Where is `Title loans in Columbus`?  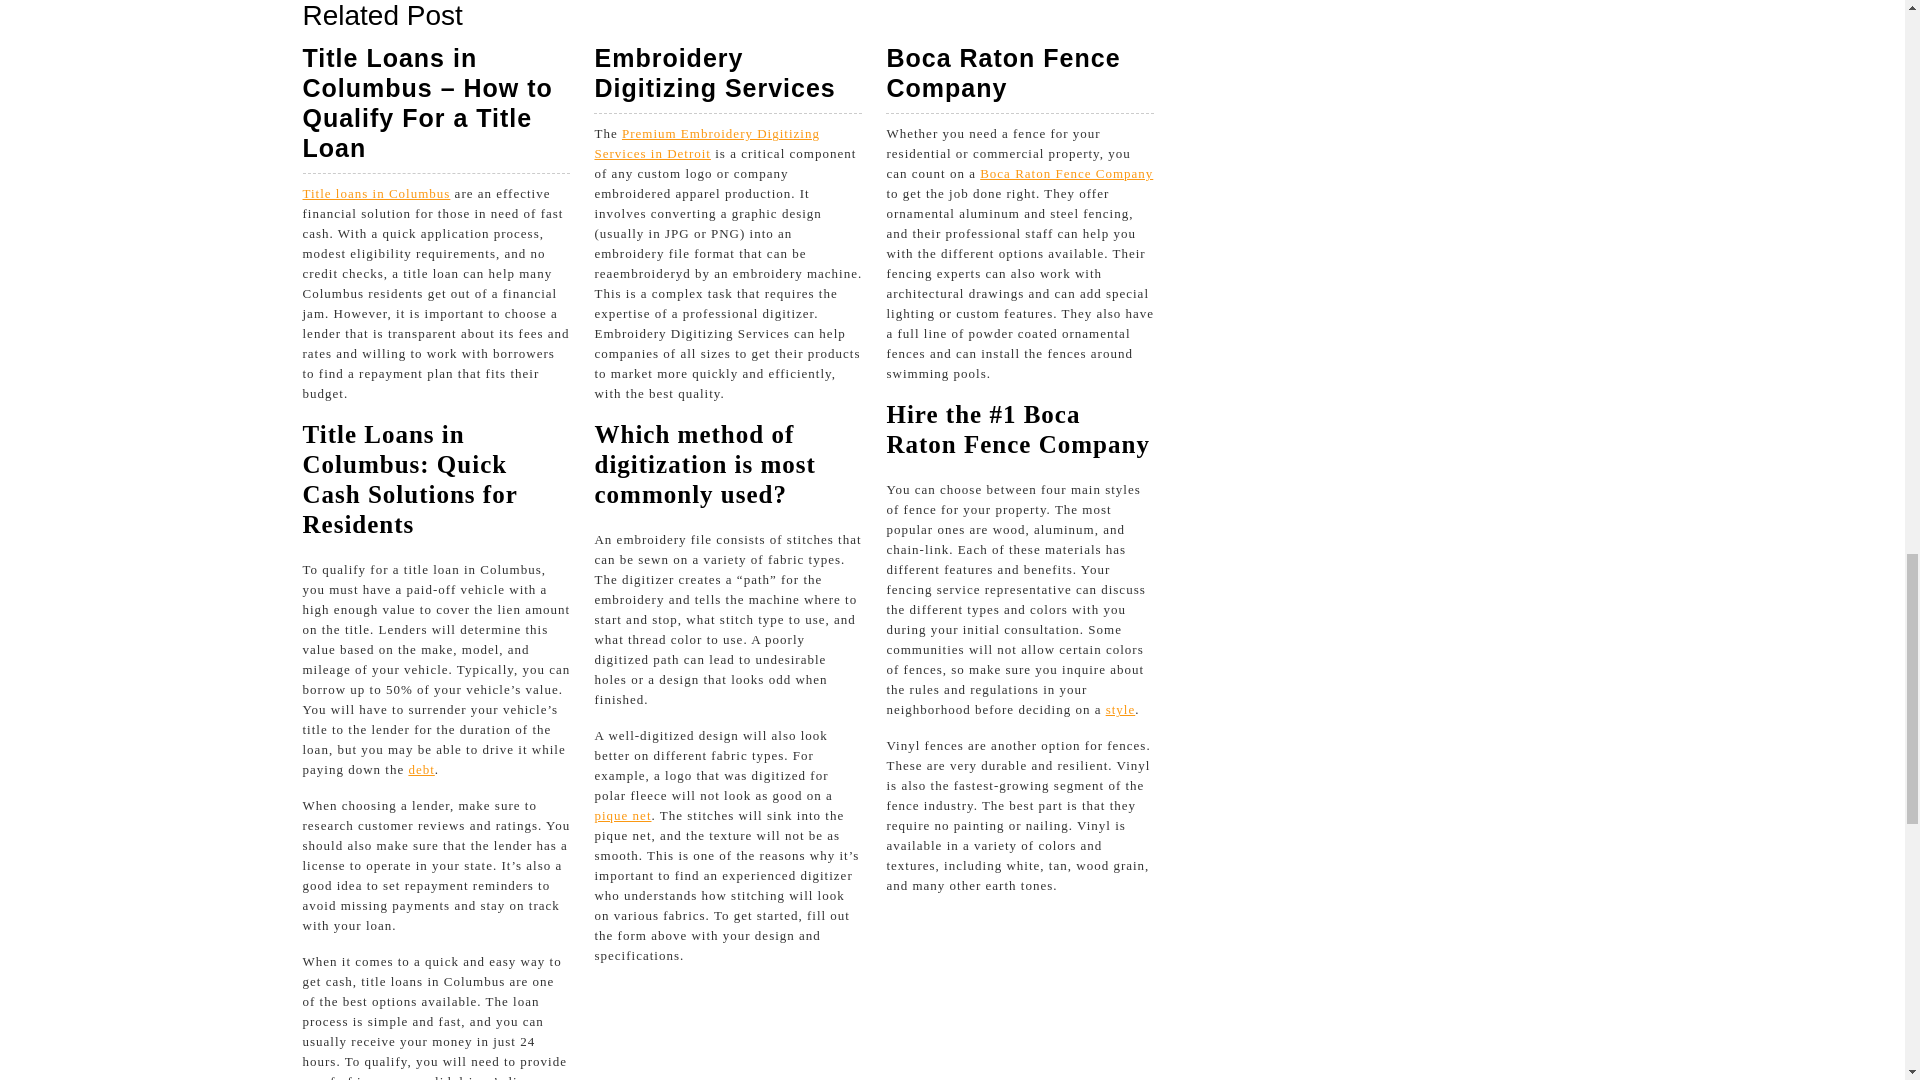
Title loans in Columbus is located at coordinates (420, 769).